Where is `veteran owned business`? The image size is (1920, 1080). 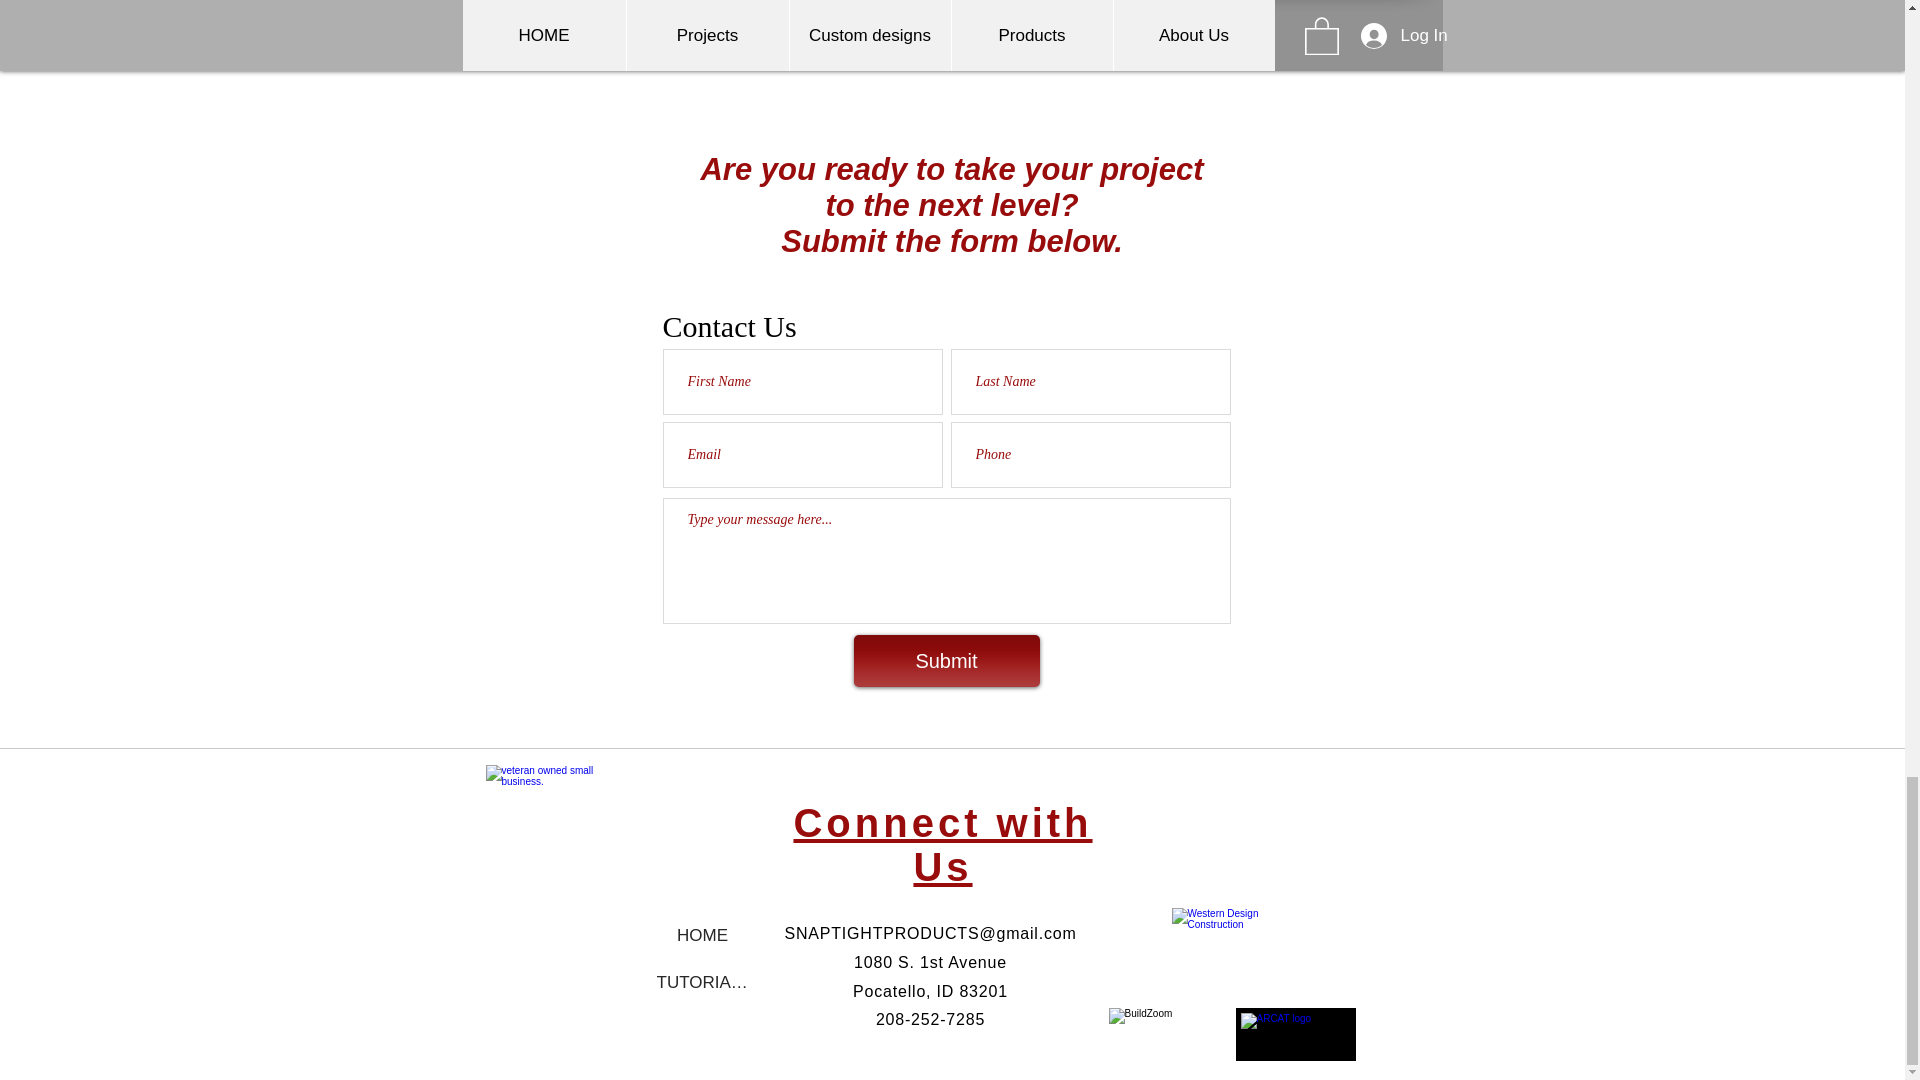 veteran owned business is located at coordinates (552, 822).